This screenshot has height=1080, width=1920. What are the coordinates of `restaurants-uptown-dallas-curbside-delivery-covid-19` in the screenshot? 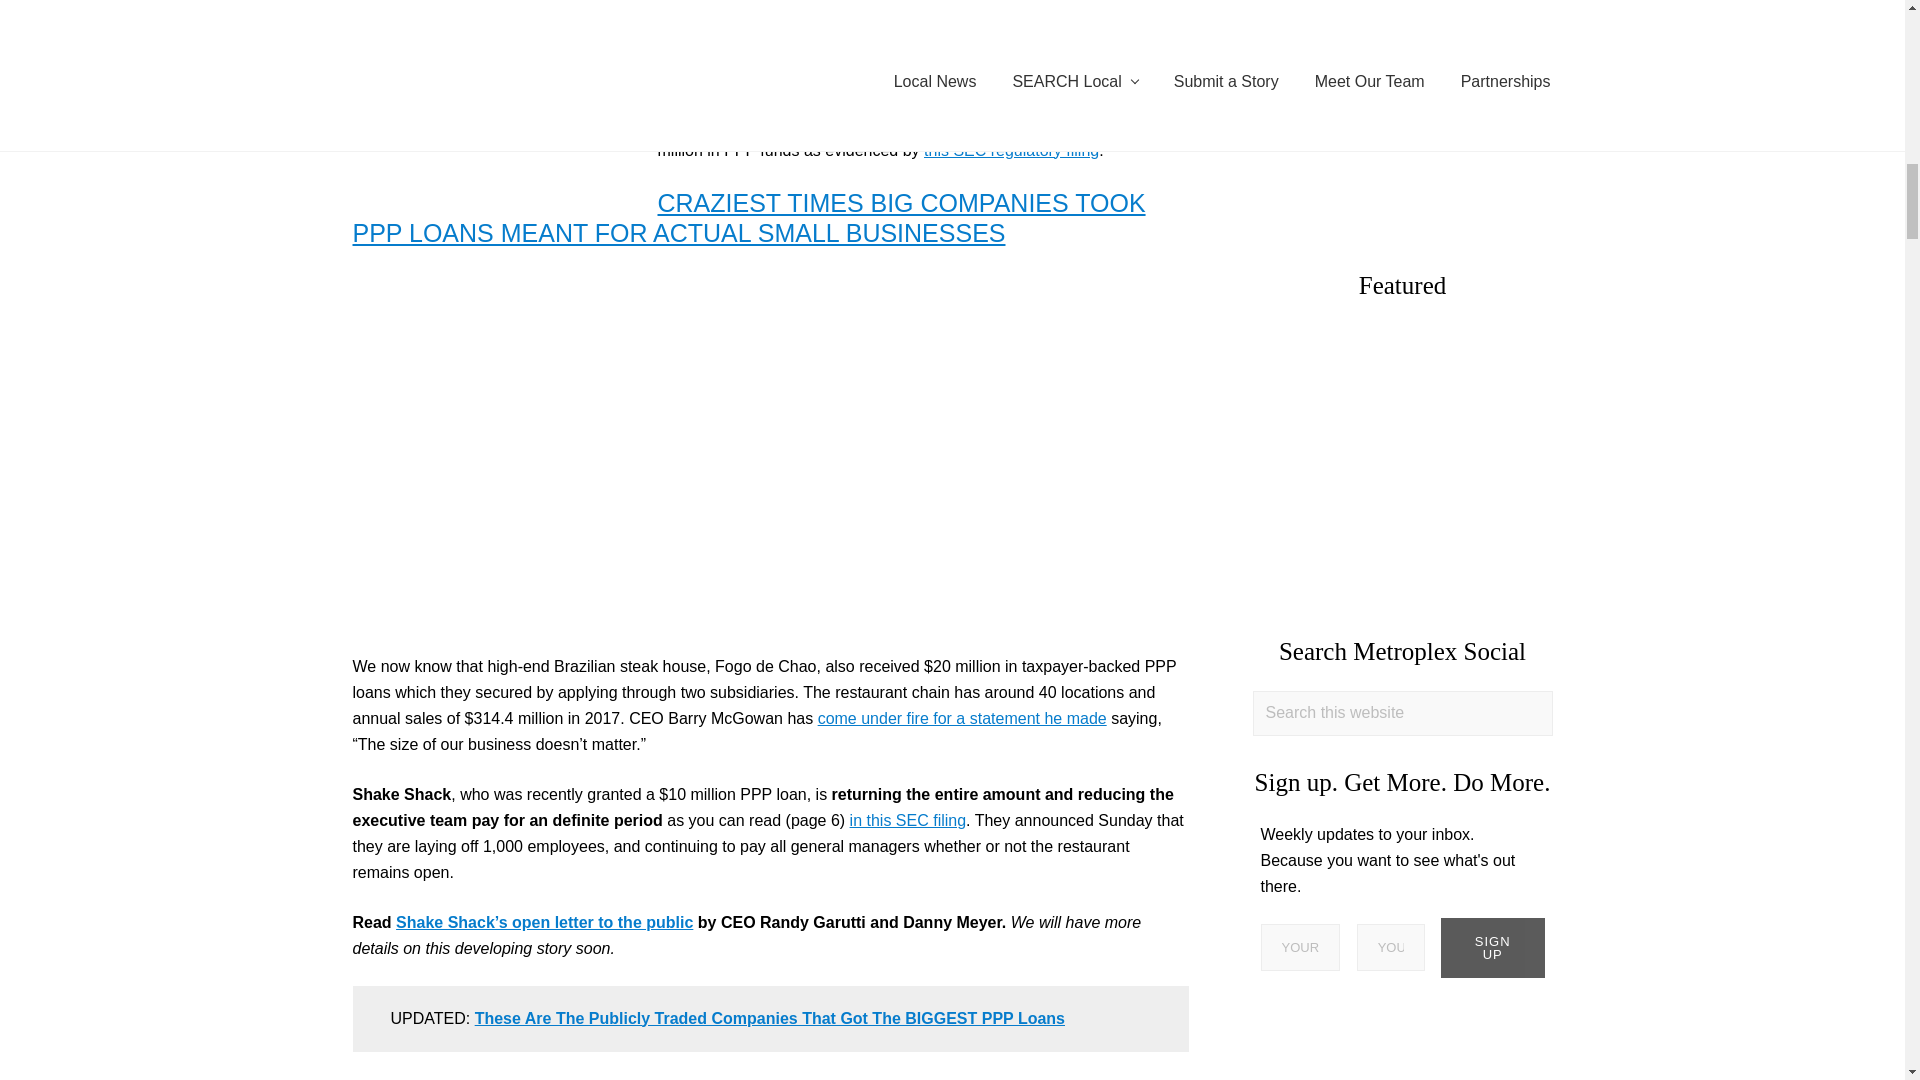 It's located at (1411, 464).